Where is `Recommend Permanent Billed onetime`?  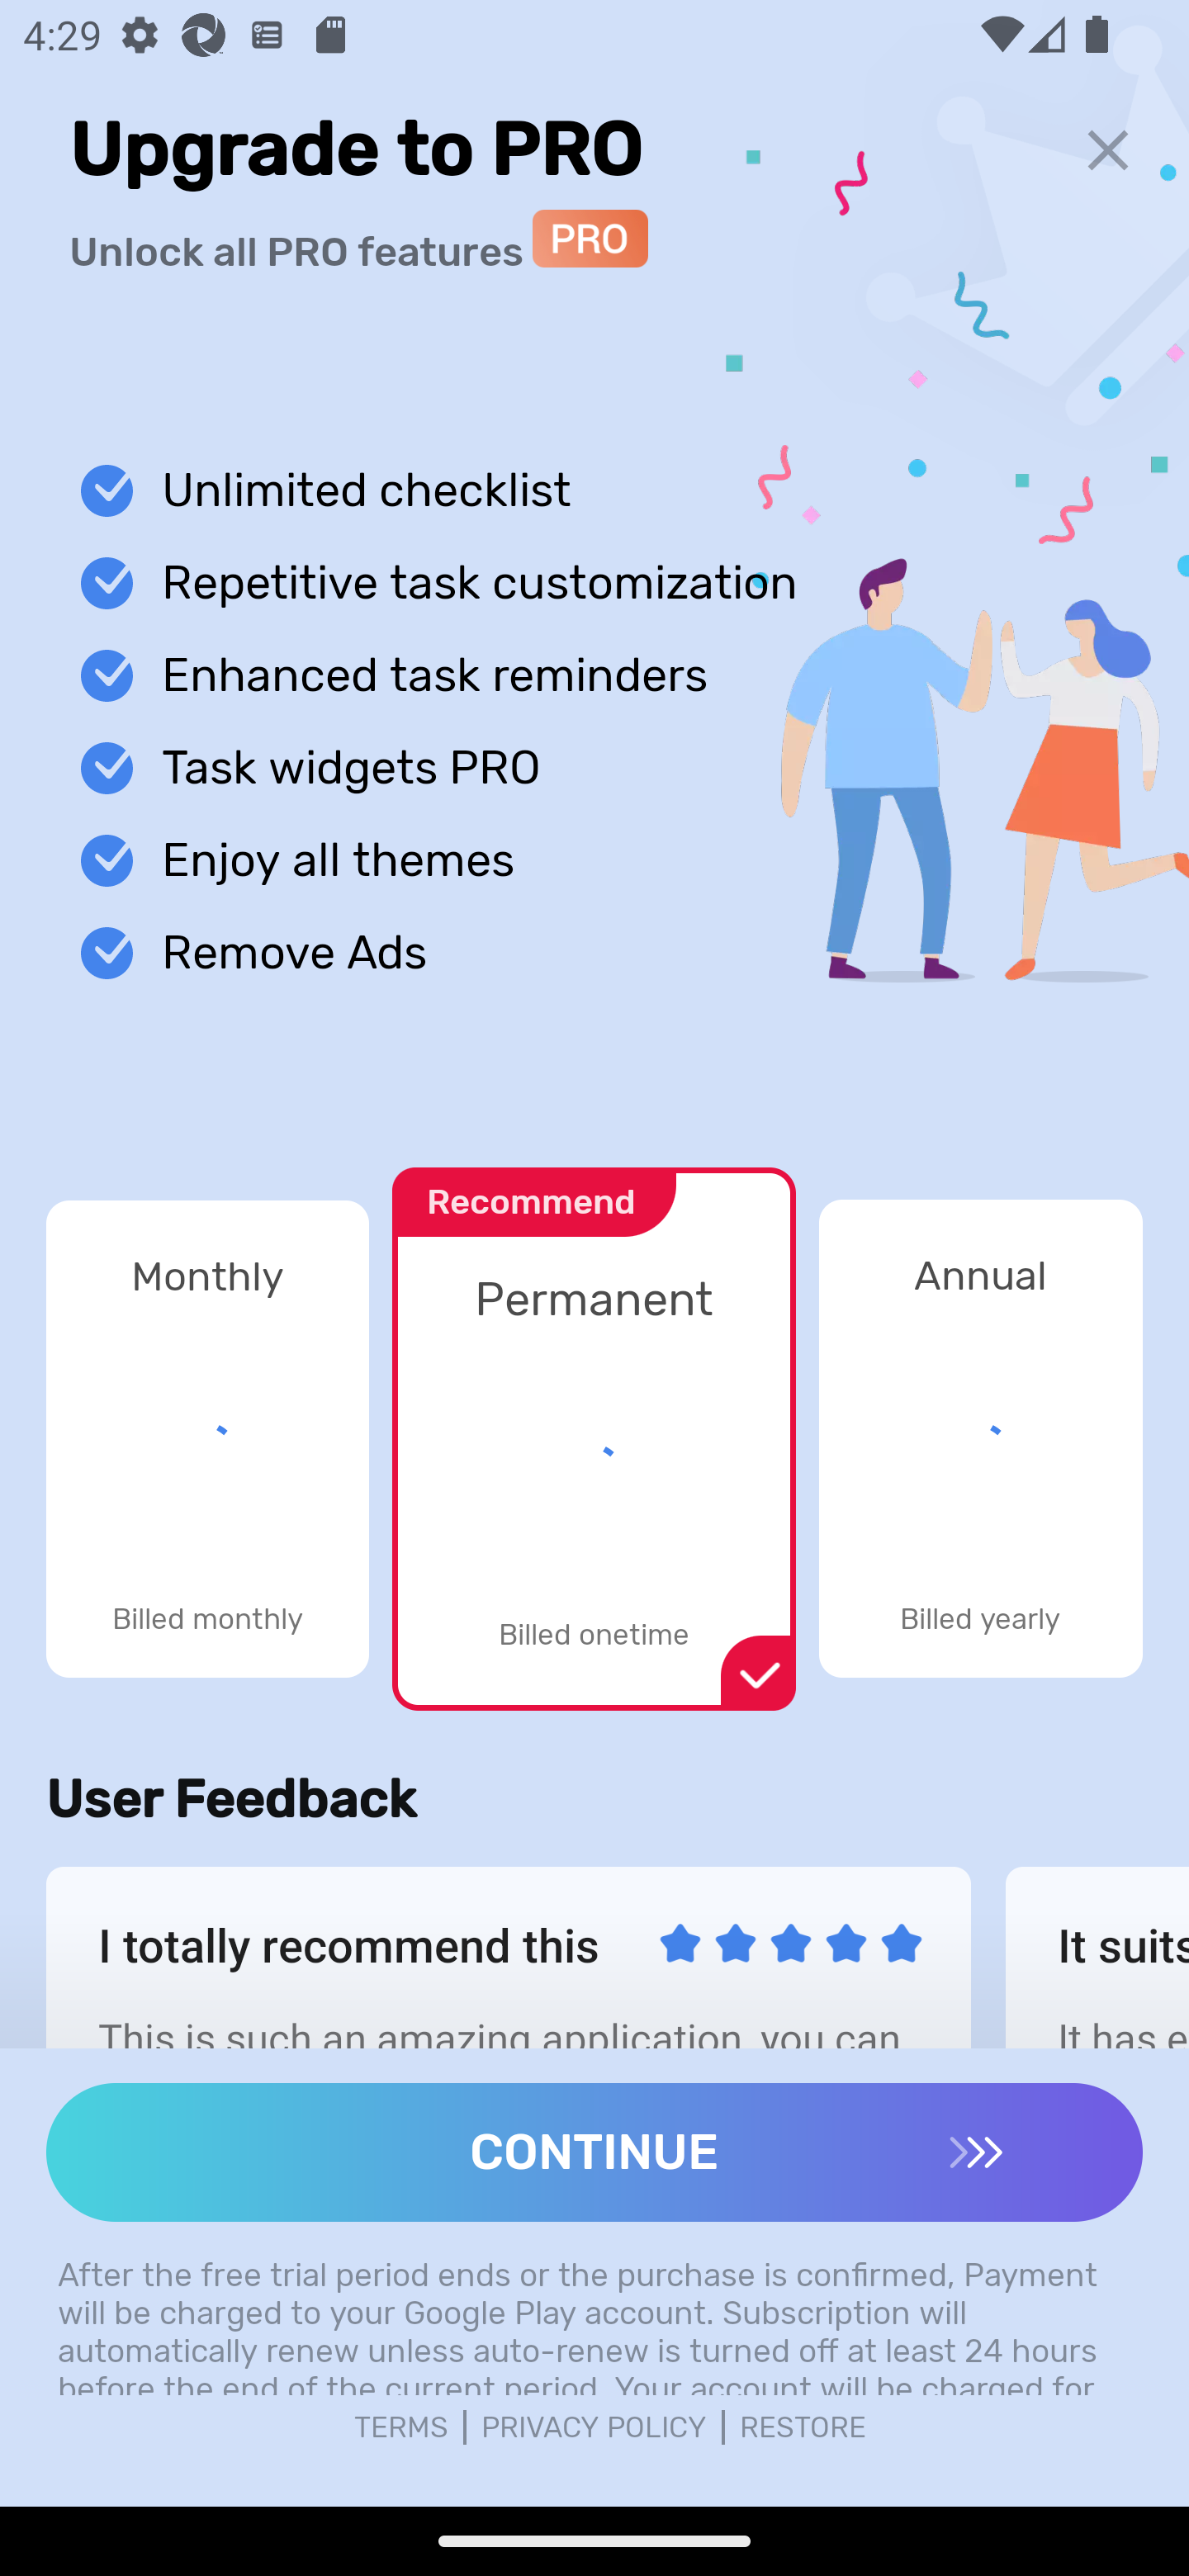 Recommend Permanent Billed onetime is located at coordinates (594, 1422).